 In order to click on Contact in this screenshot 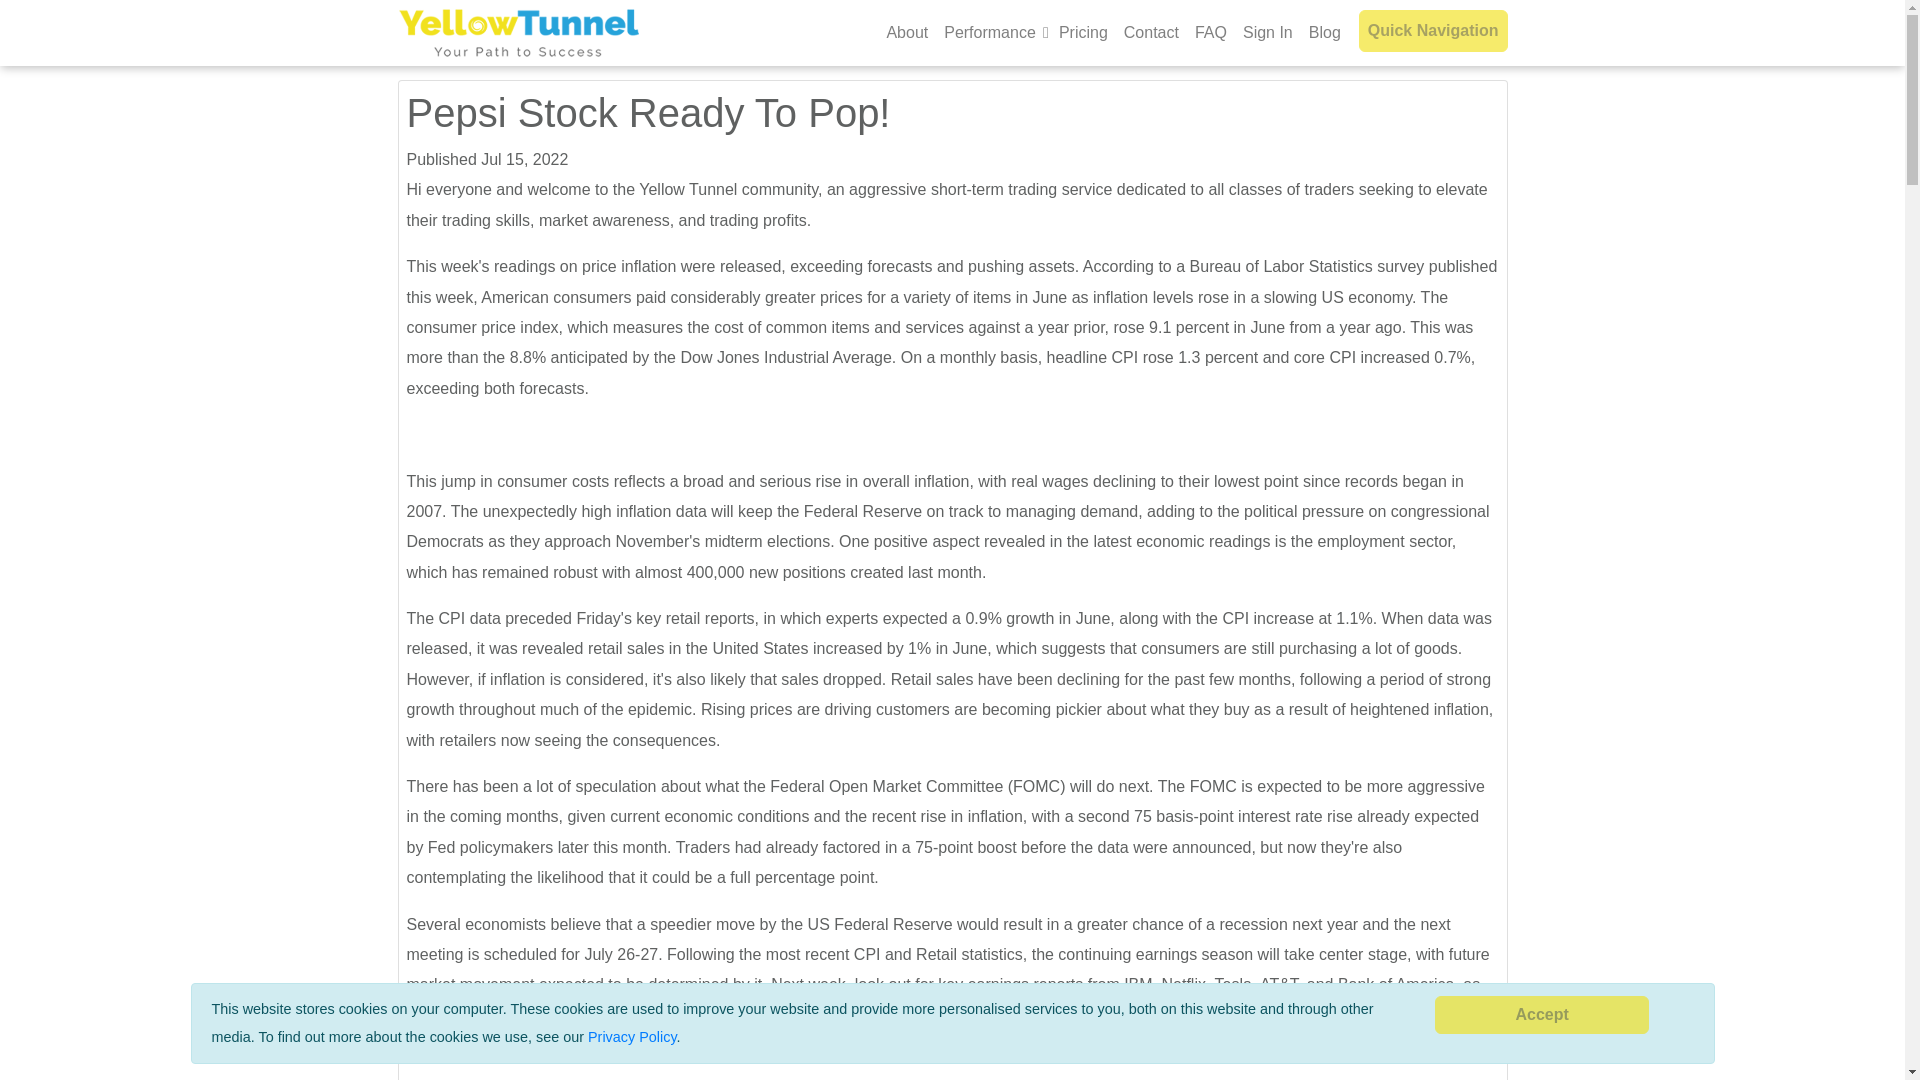, I will do `click(1150, 32)`.